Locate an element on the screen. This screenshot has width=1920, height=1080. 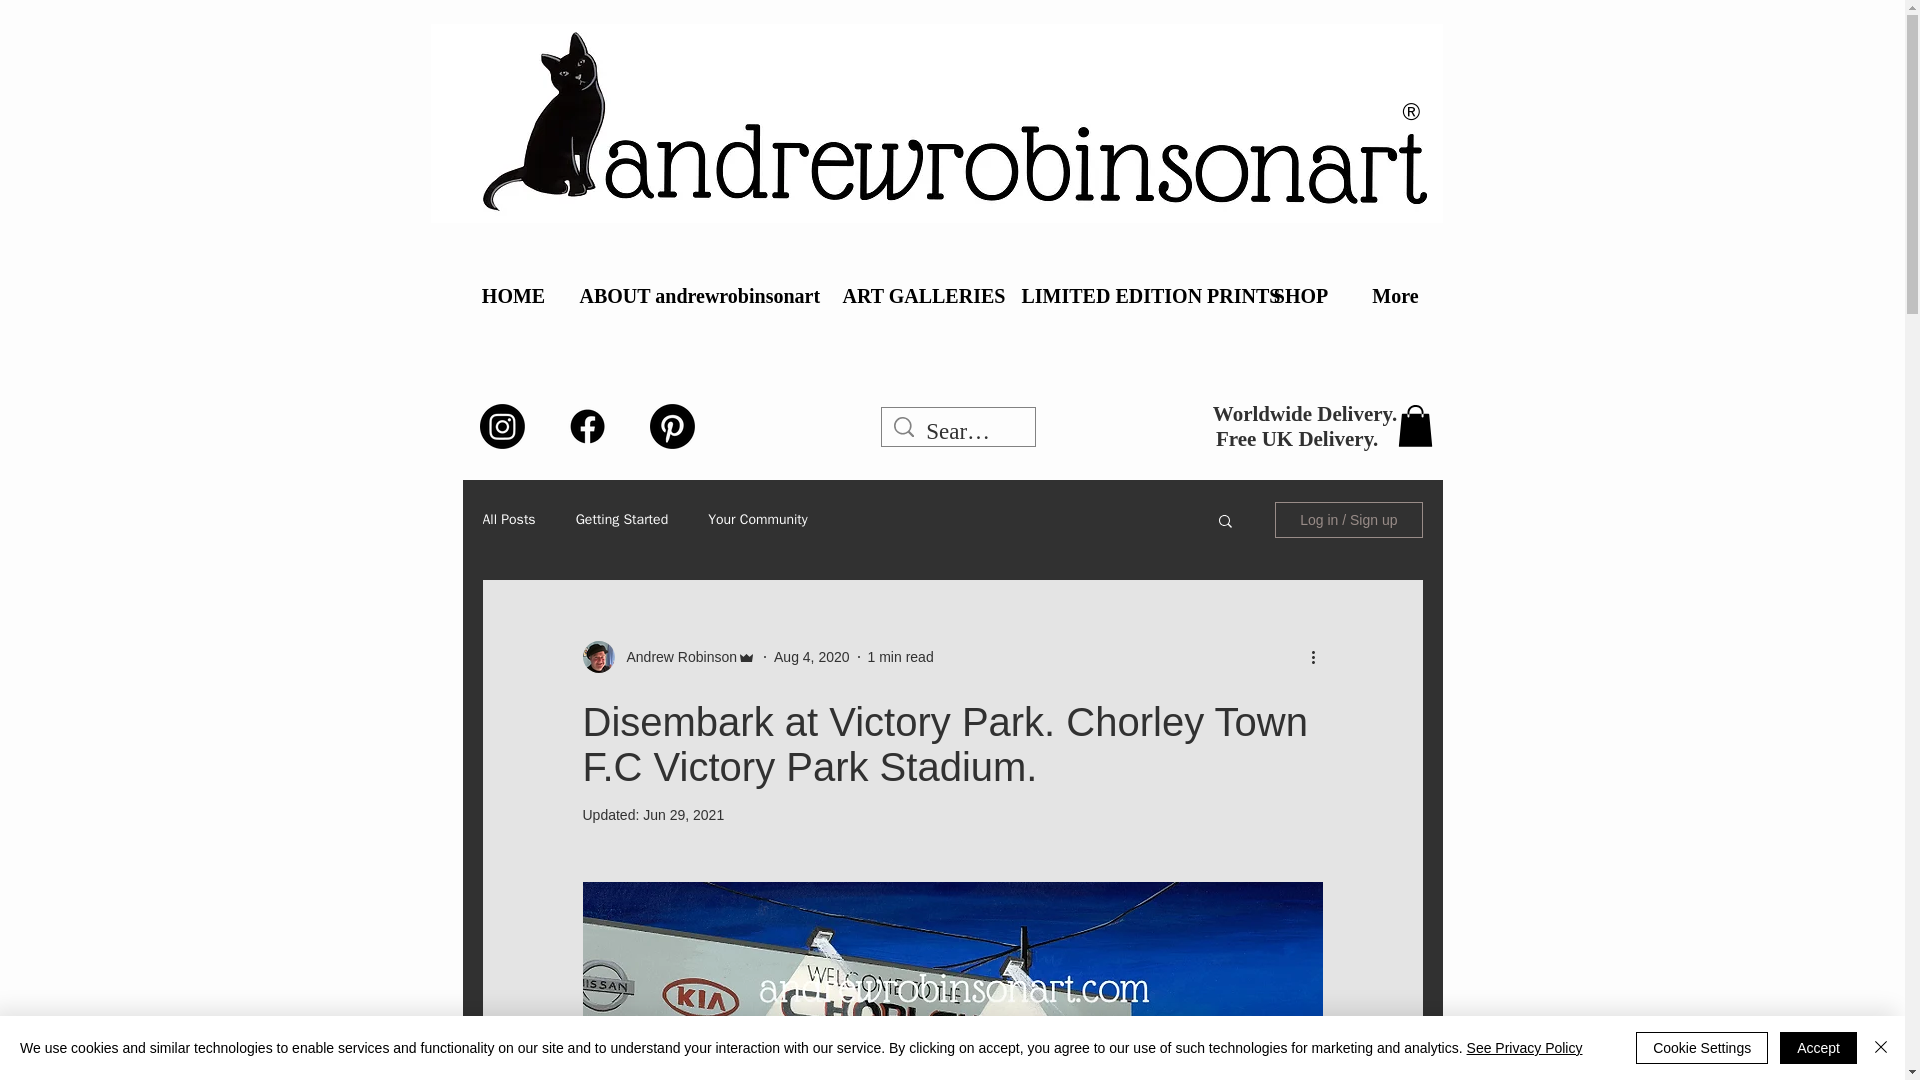
Andrew Robinson is located at coordinates (676, 656).